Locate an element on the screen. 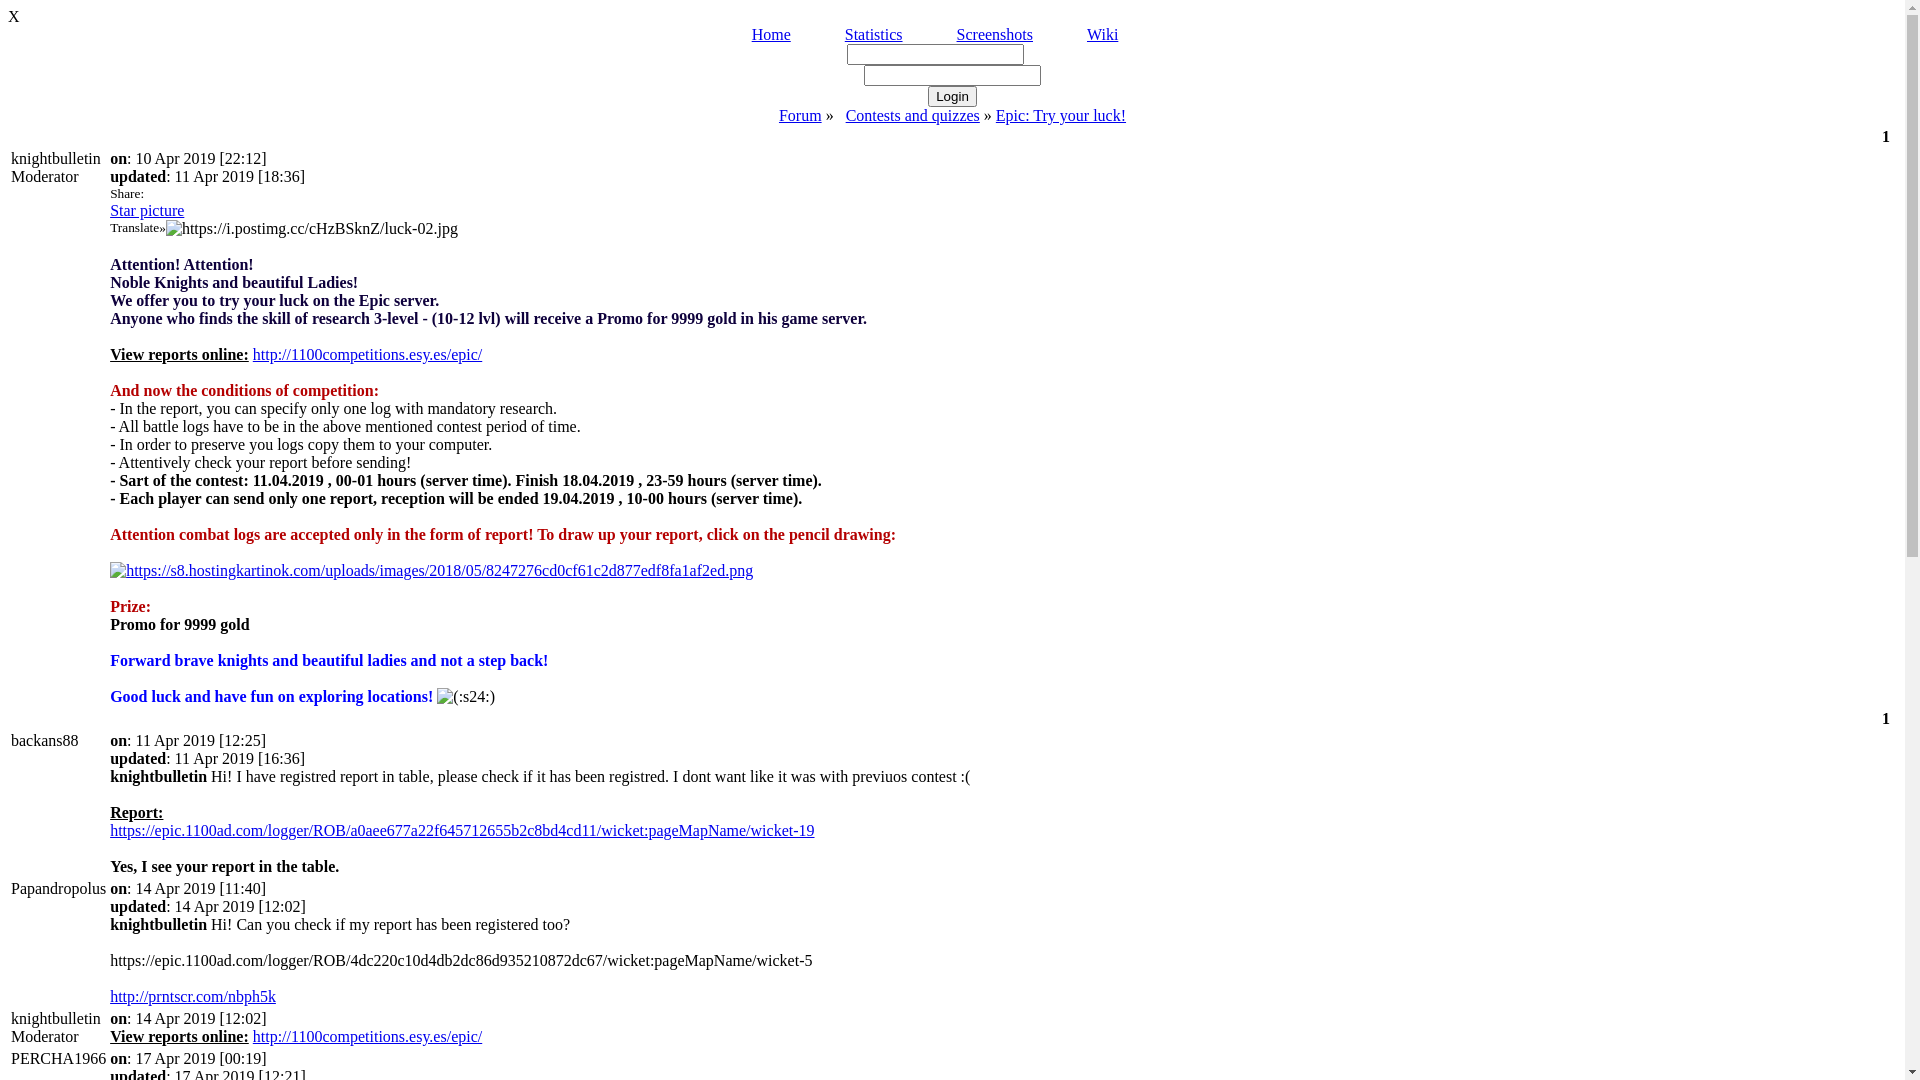 Image resolution: width=1920 pixels, height=1080 pixels. Epic: Try your luck! is located at coordinates (1061, 116).